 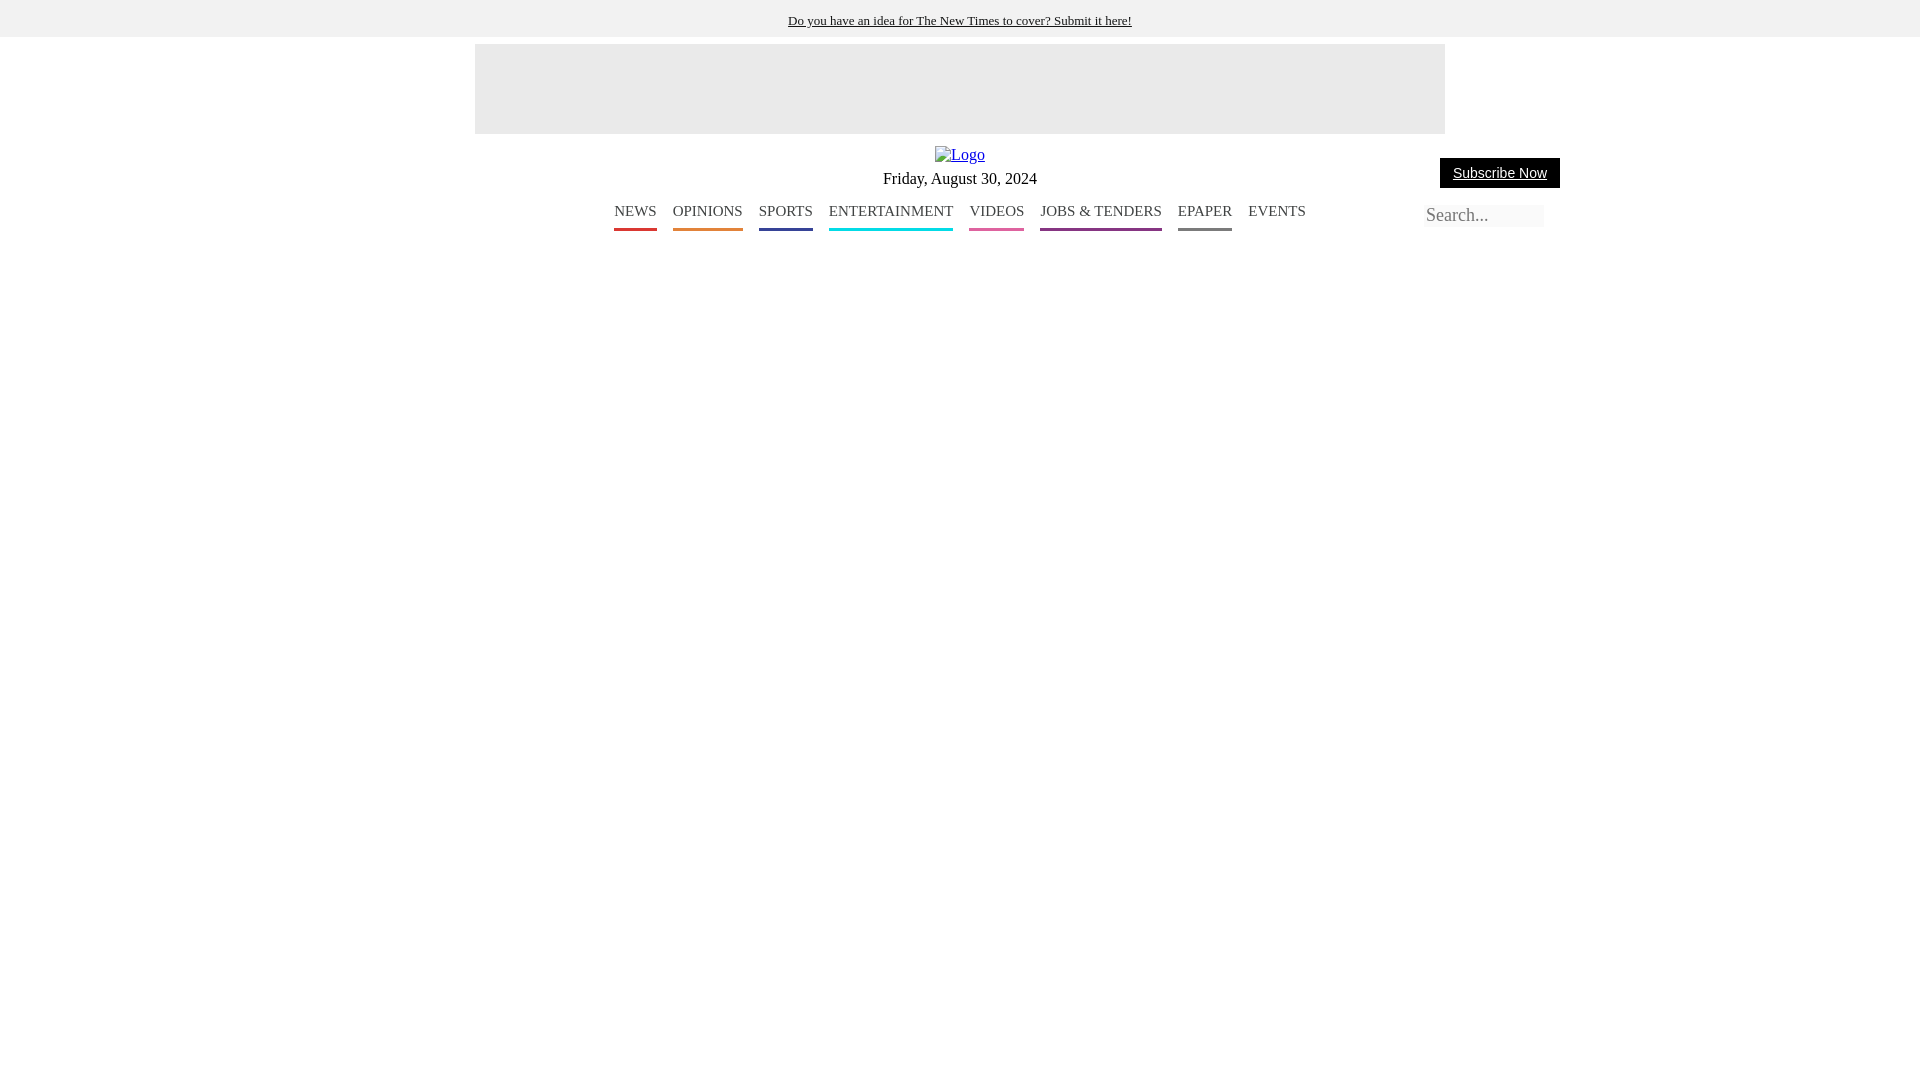 What do you see at coordinates (1500, 172) in the screenshot?
I see `Subscribe Now` at bounding box center [1500, 172].